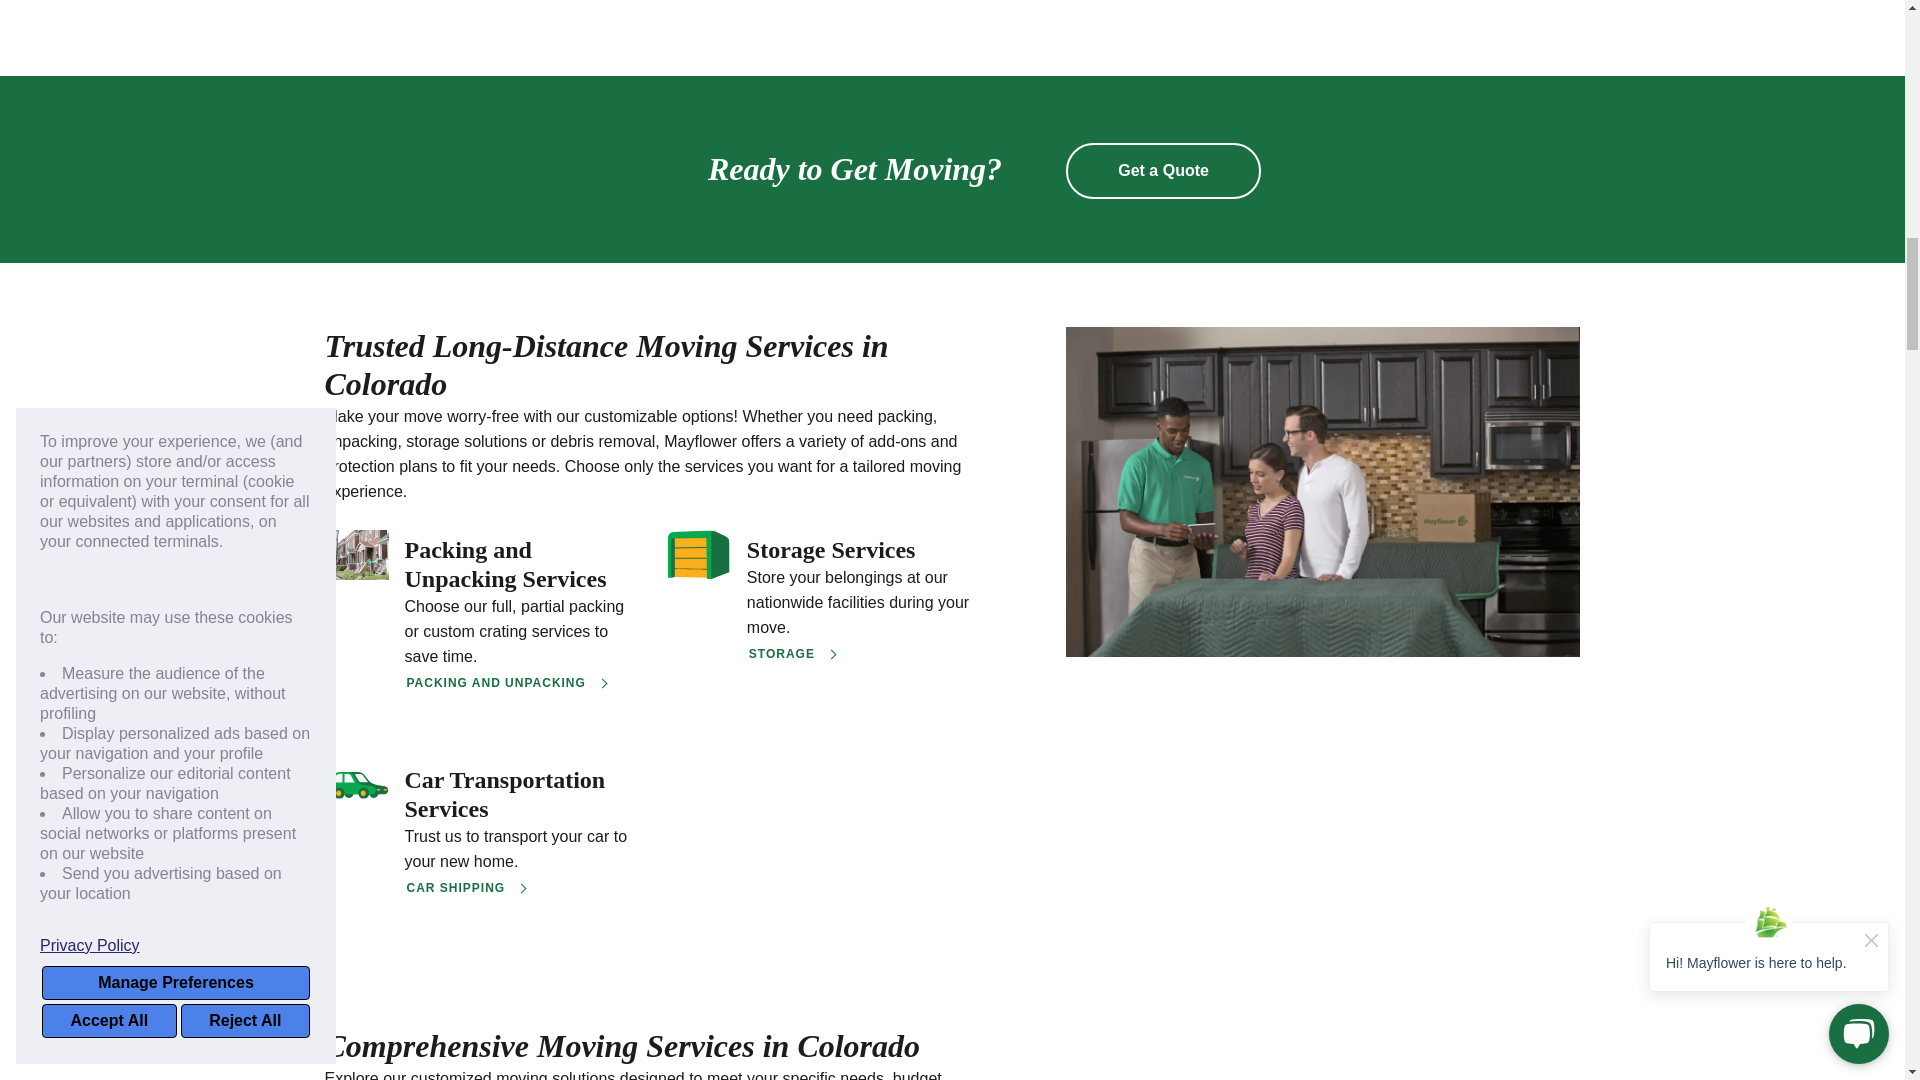 This screenshot has height=1080, width=1920. What do you see at coordinates (860, 550) in the screenshot?
I see `Storage` at bounding box center [860, 550].